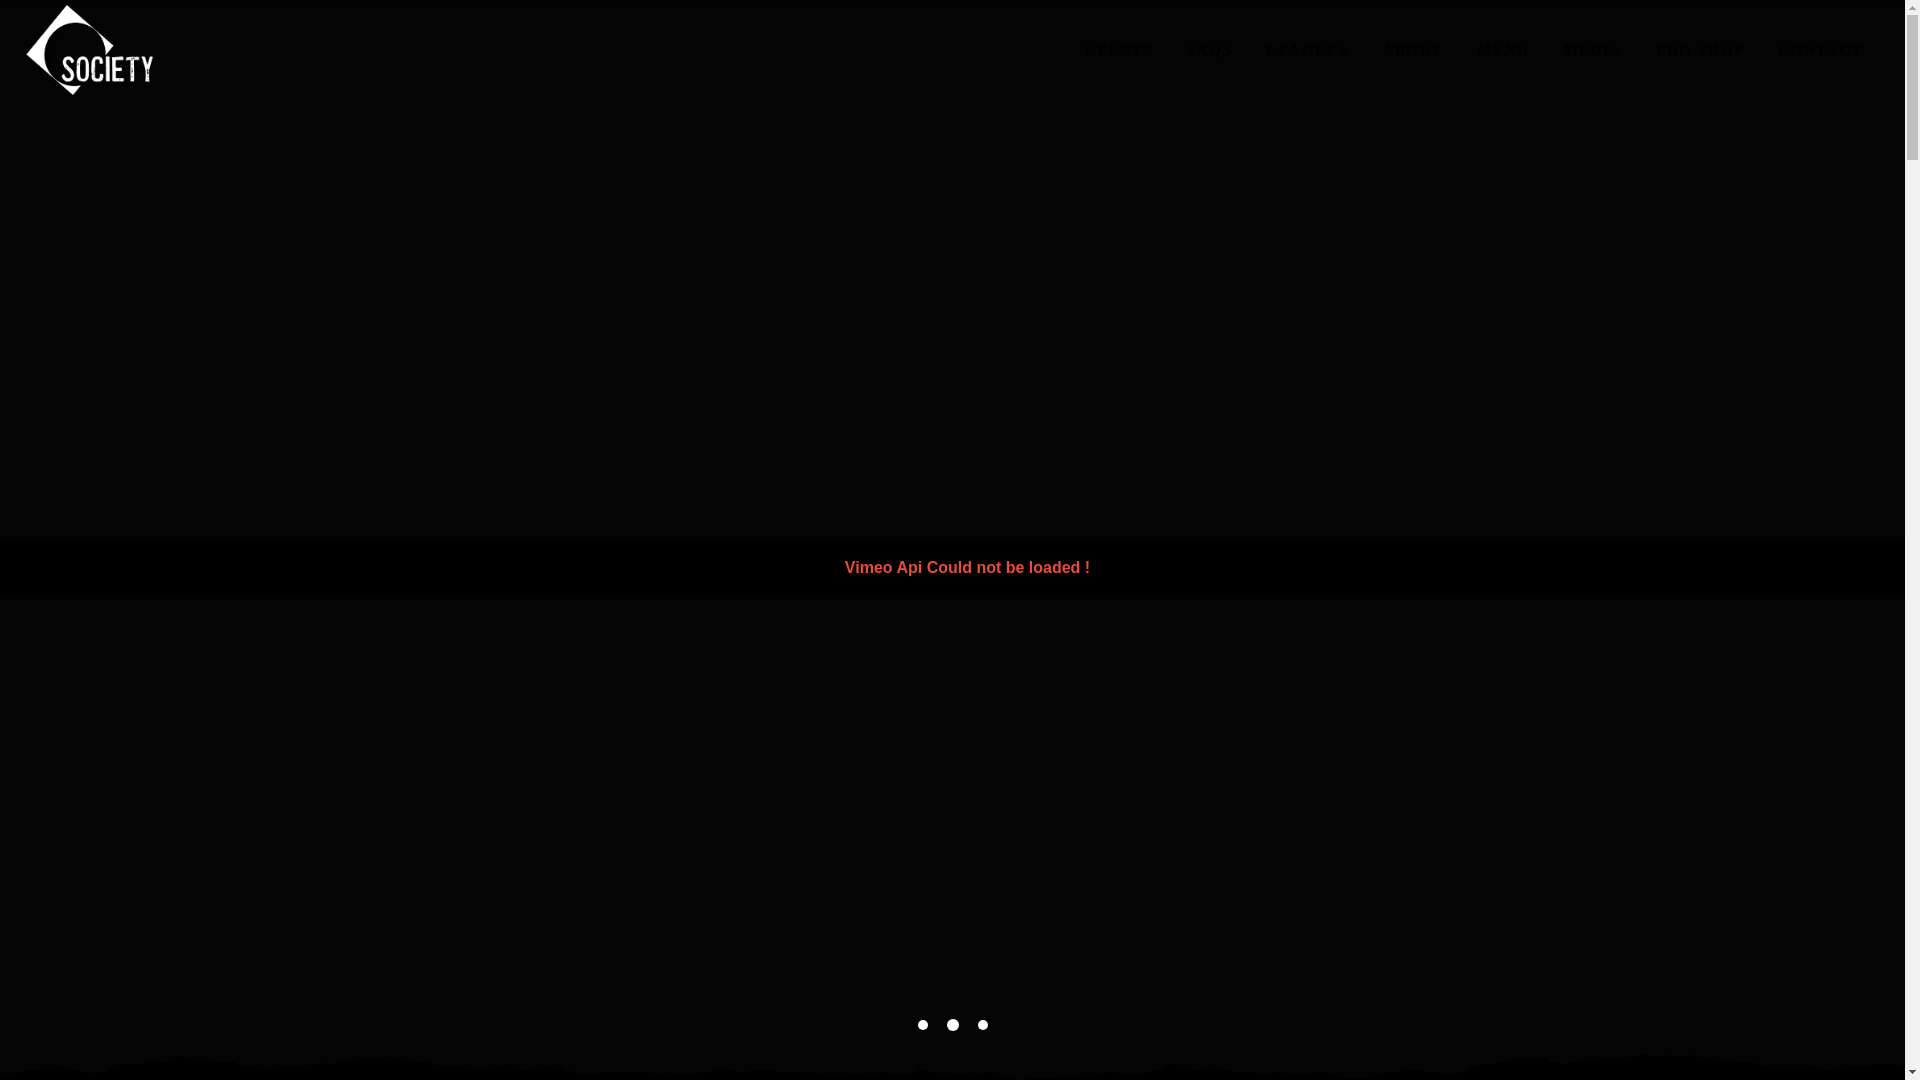 The width and height of the screenshot is (1920, 1080). I want to click on CONTACT, so click(1820, 50).